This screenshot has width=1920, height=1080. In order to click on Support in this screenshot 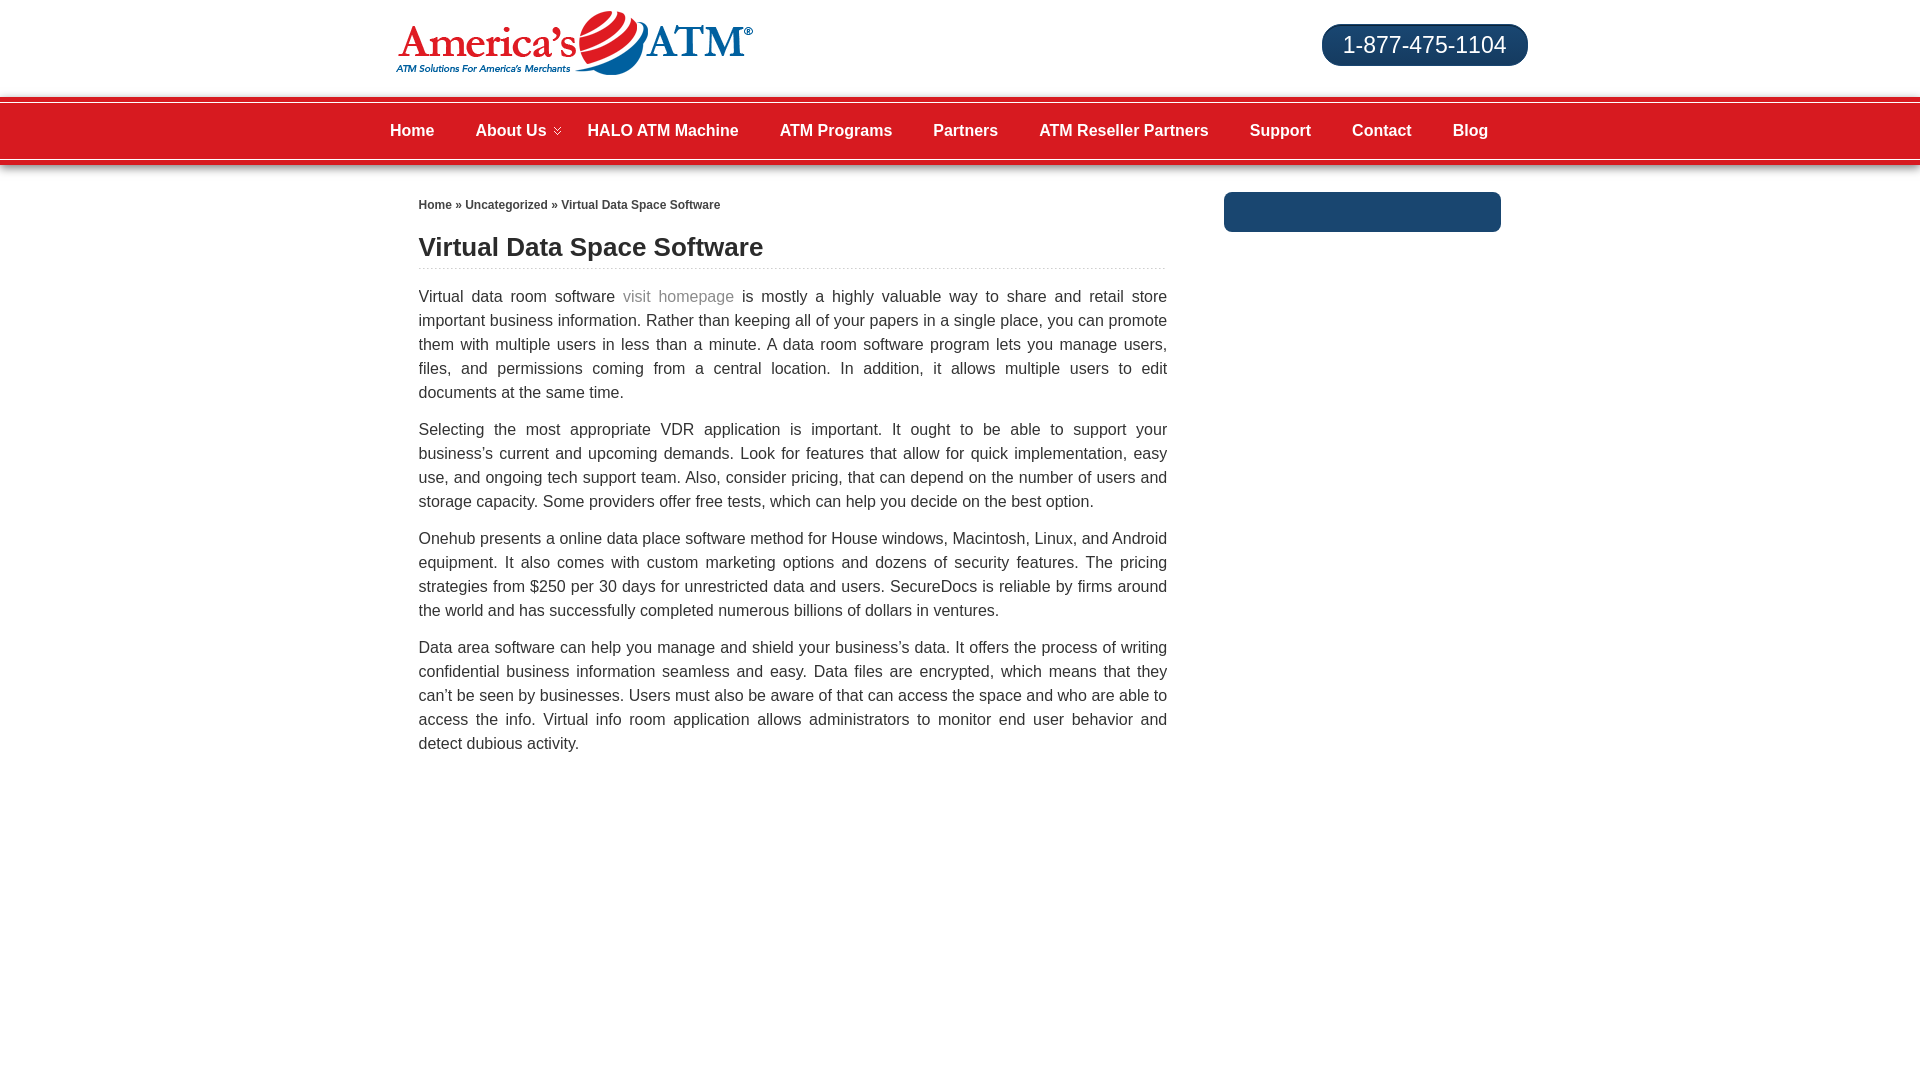, I will do `click(1280, 130)`.